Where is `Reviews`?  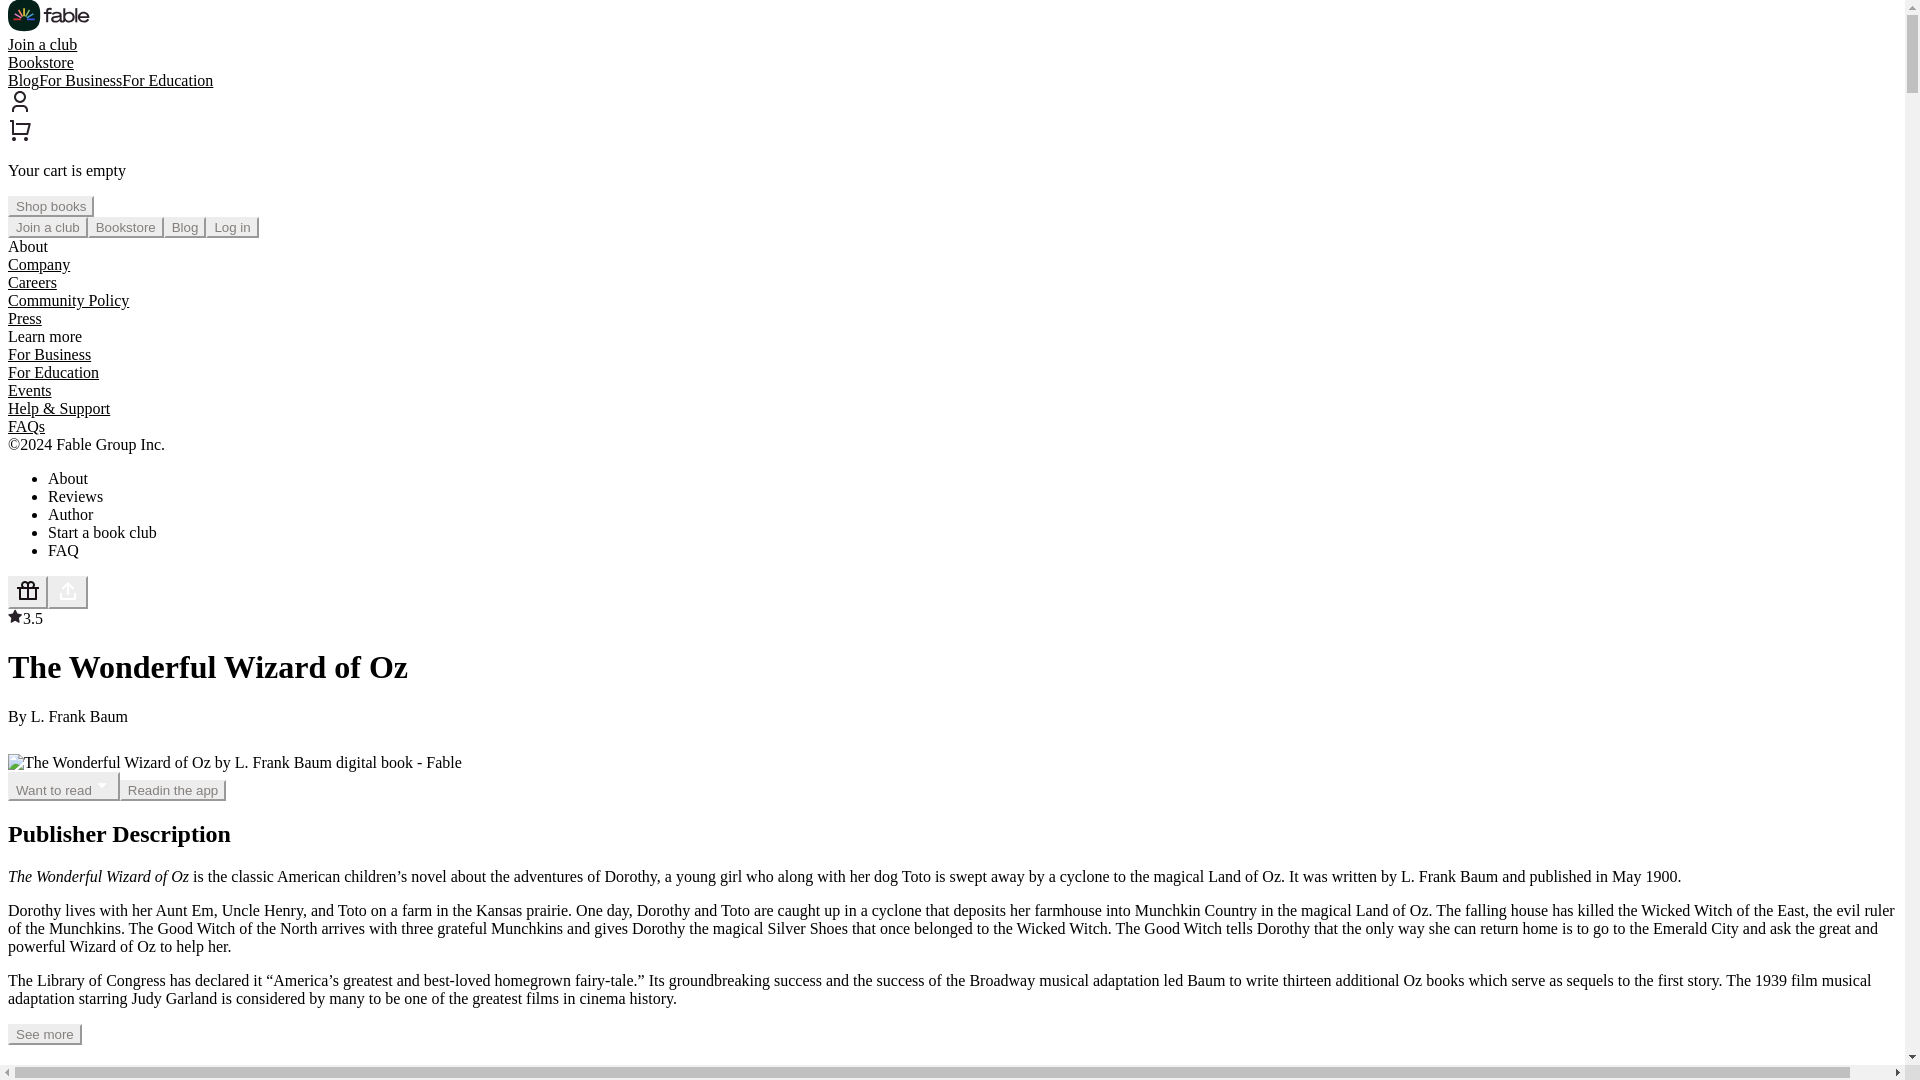 Reviews is located at coordinates (76, 496).